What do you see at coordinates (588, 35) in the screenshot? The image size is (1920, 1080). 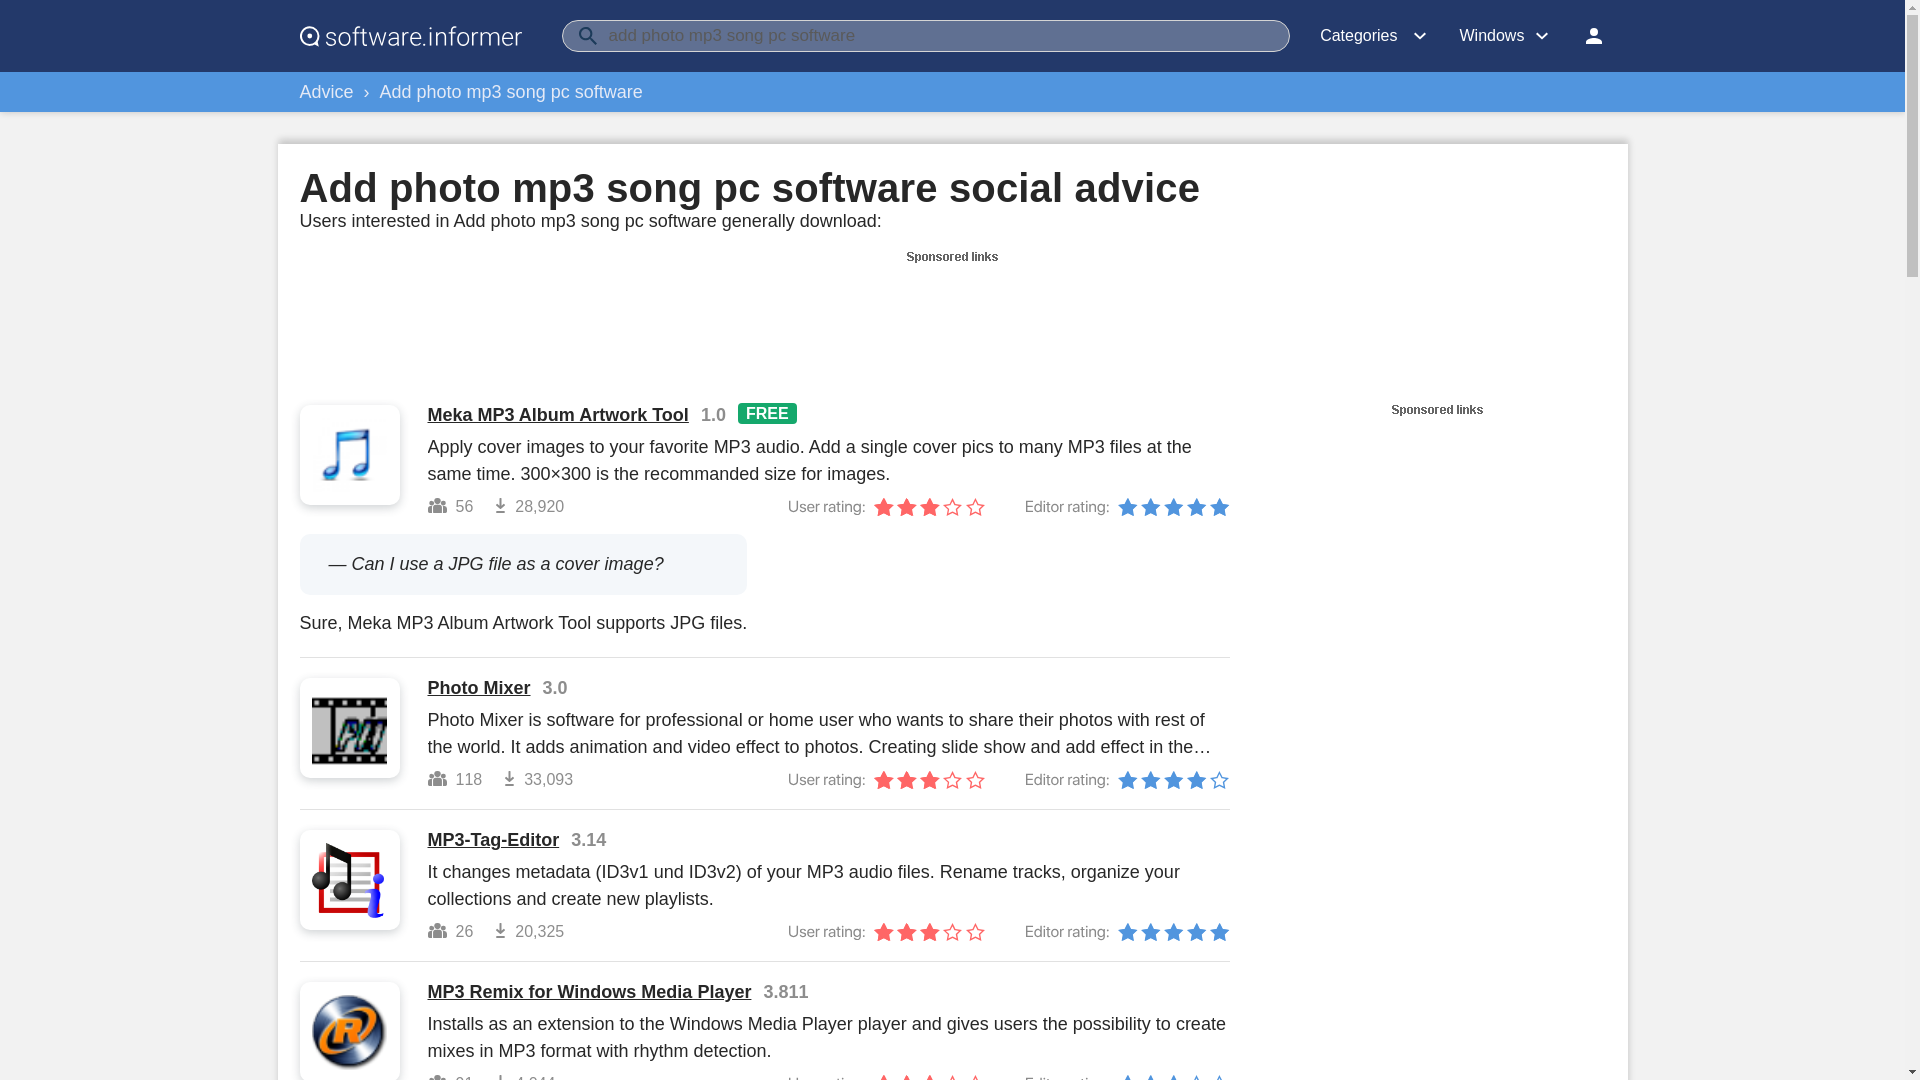 I see `Search` at bounding box center [588, 35].